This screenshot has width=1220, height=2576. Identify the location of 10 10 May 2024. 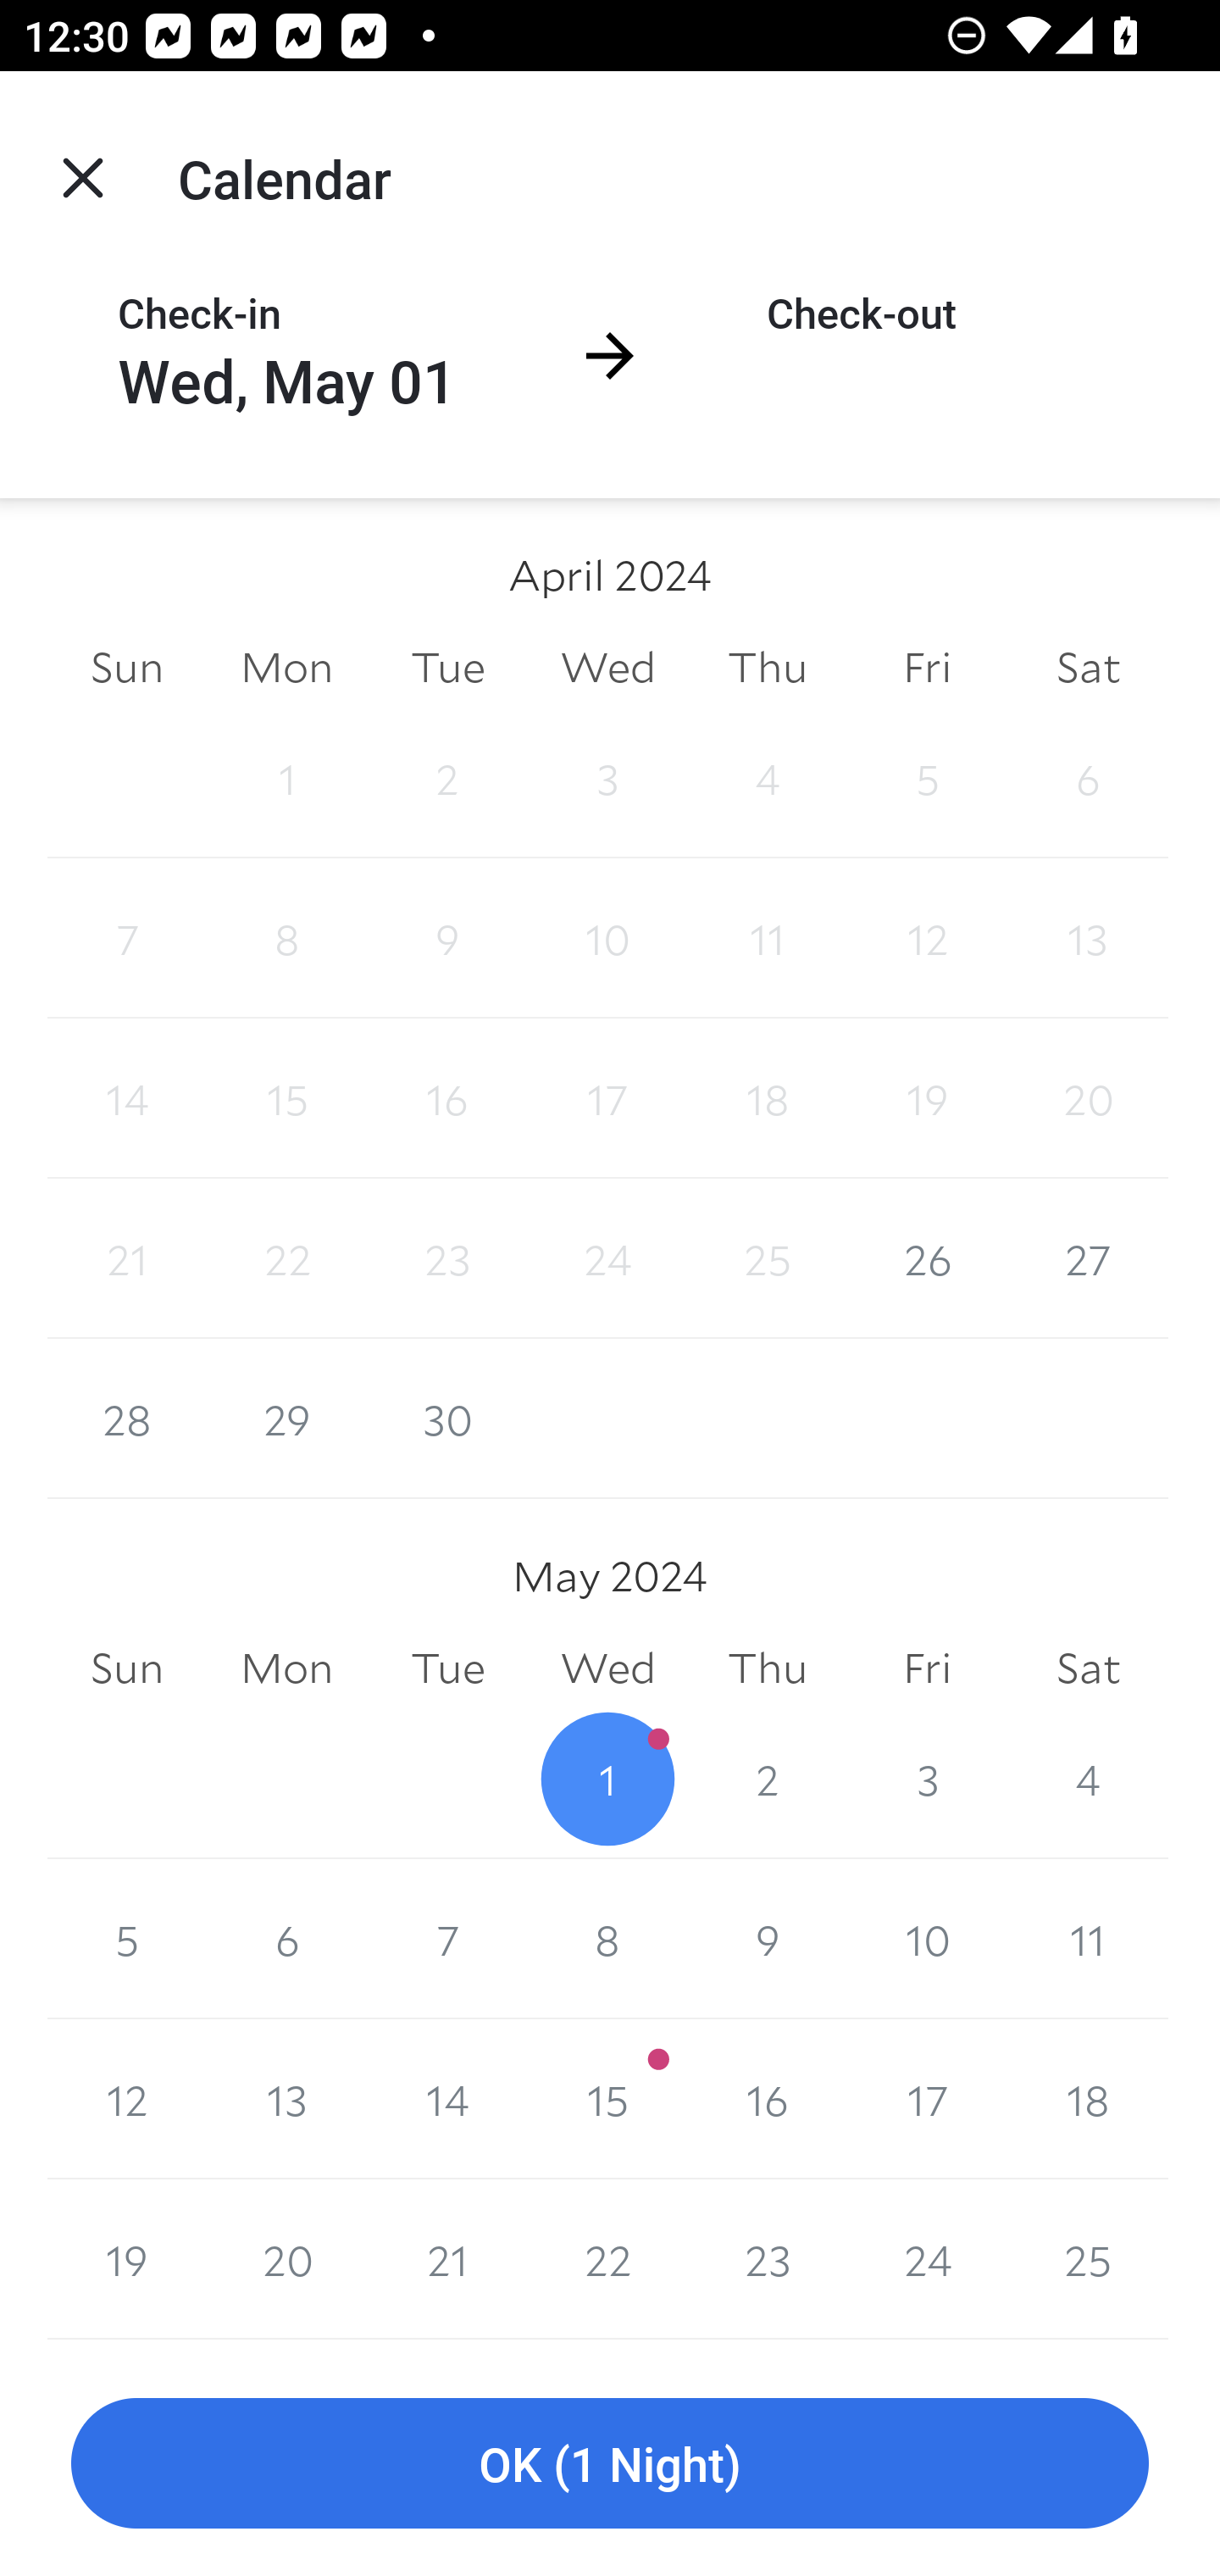
(927, 1939).